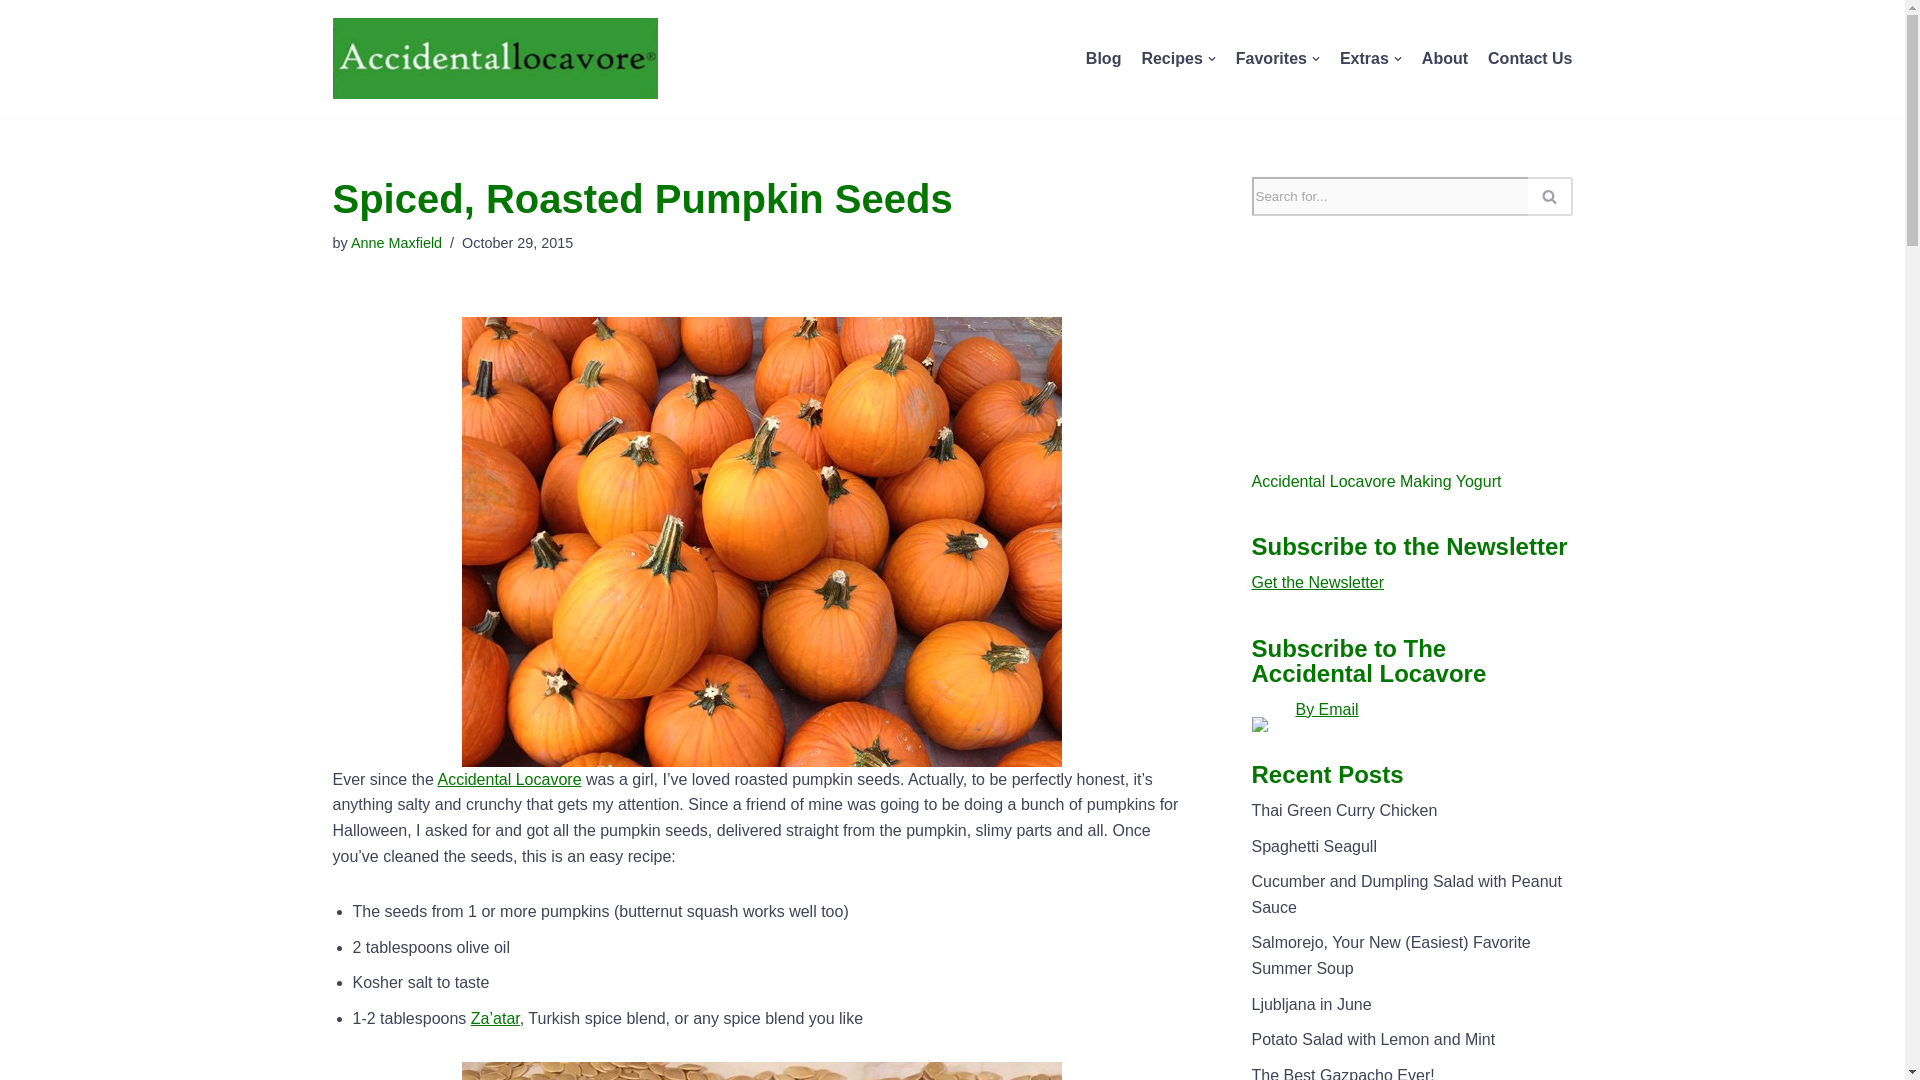 This screenshot has width=1920, height=1080. I want to click on Extras, so click(1364, 59).